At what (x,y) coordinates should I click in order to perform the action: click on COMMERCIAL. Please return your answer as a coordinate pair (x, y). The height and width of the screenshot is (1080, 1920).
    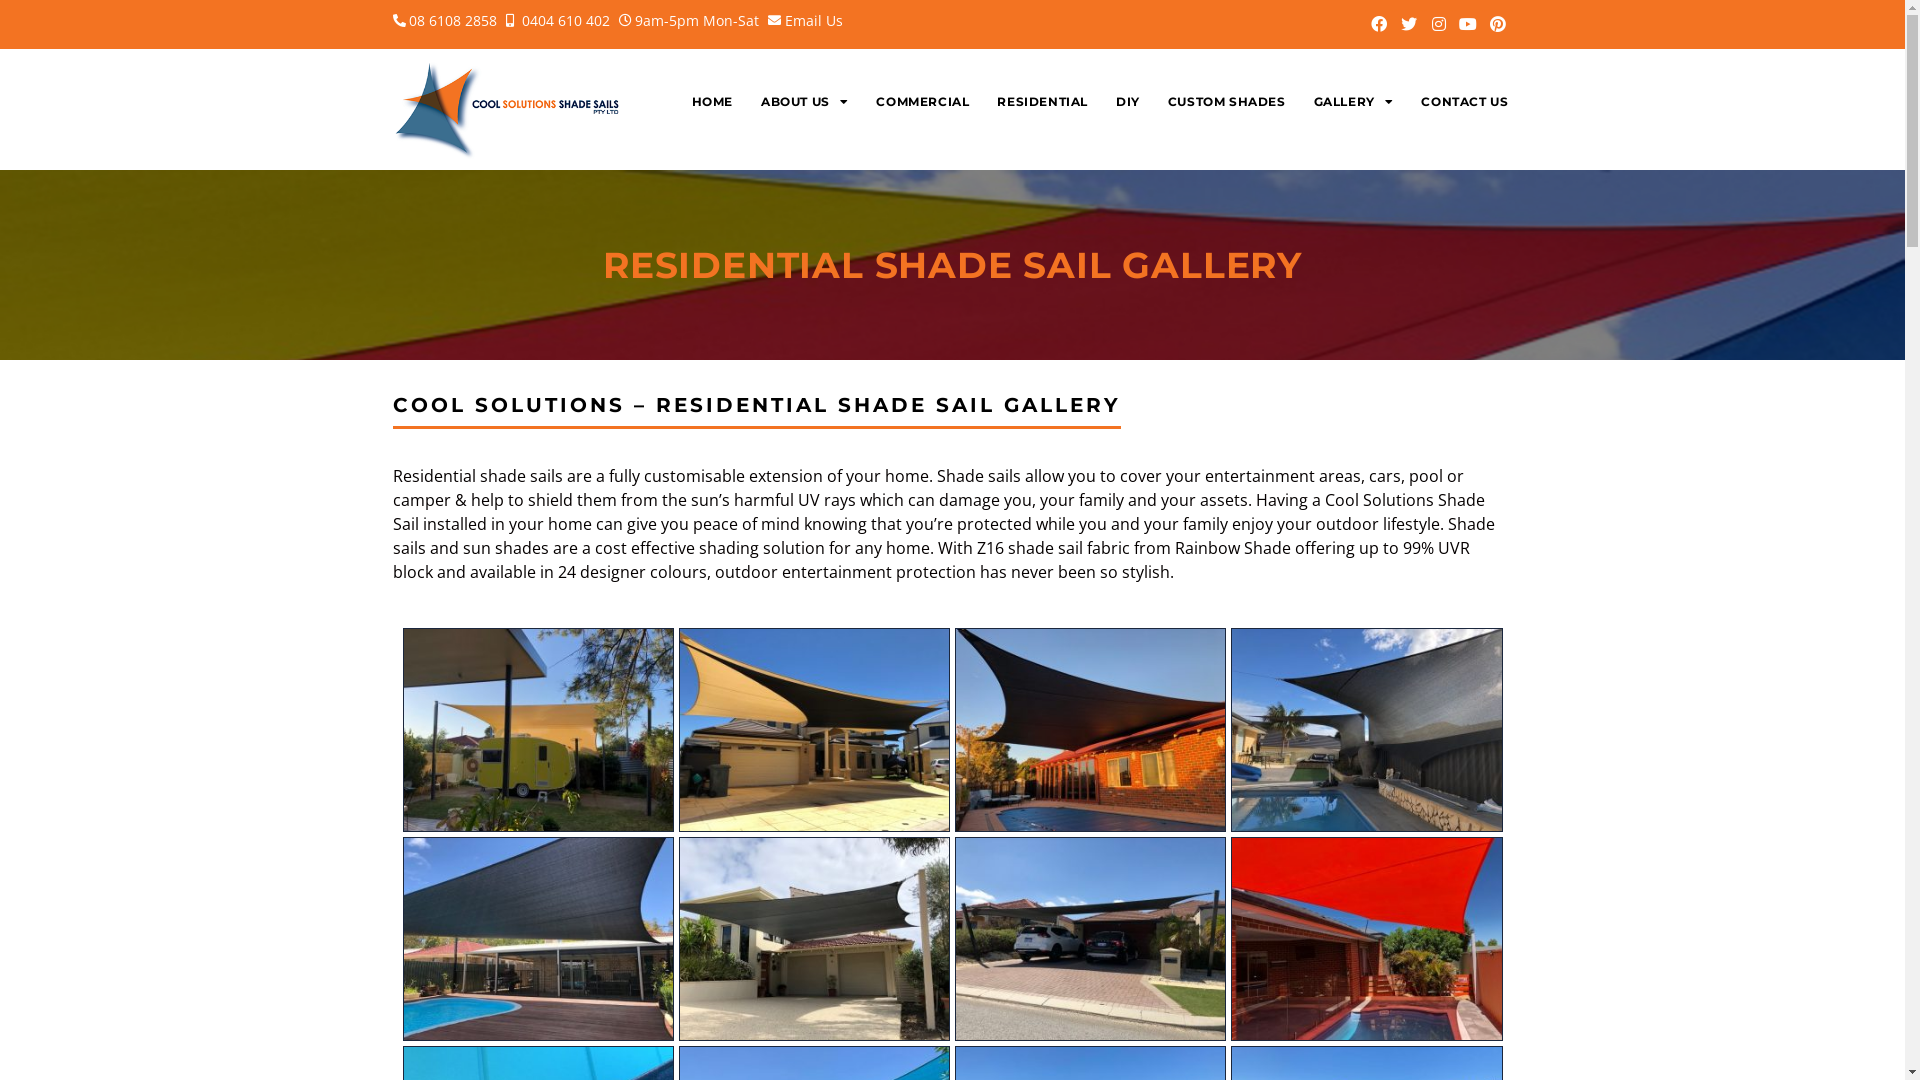
    Looking at the image, I should click on (922, 102).